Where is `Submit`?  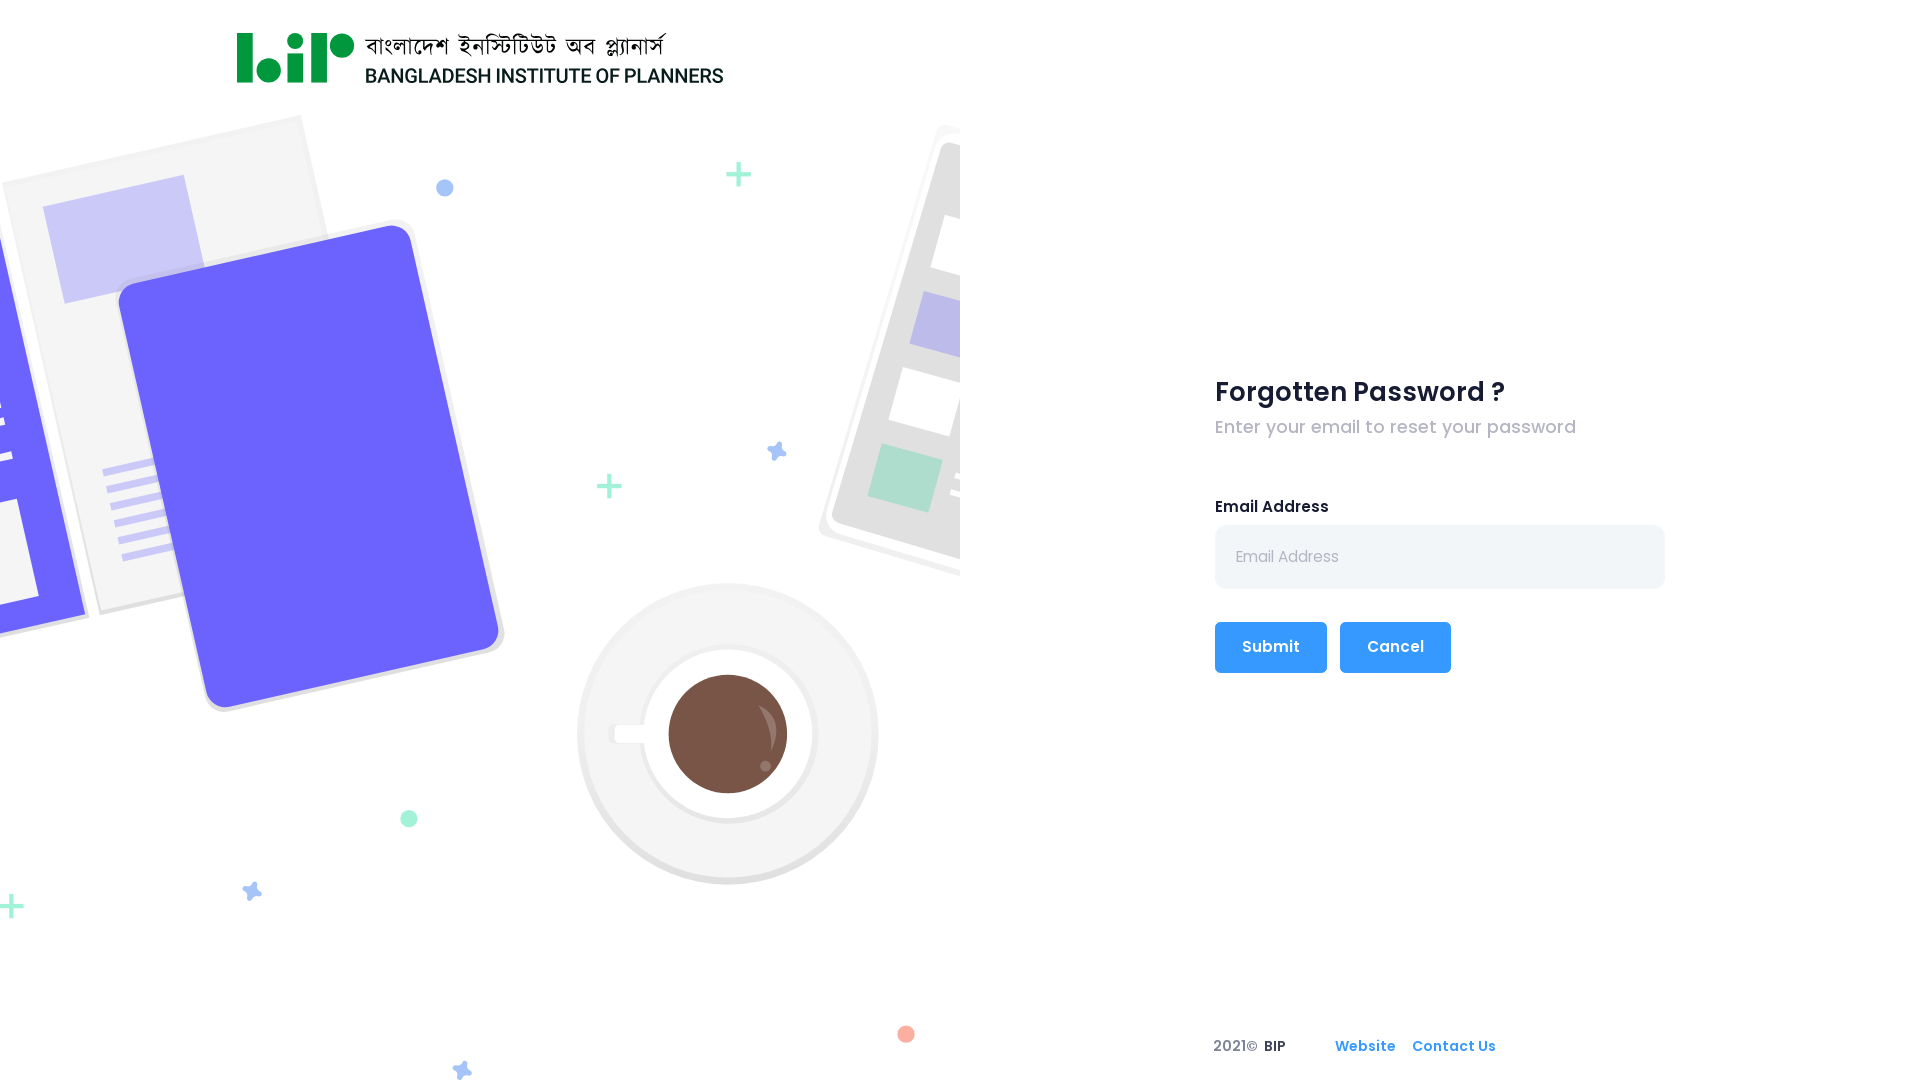 Submit is located at coordinates (1271, 648).